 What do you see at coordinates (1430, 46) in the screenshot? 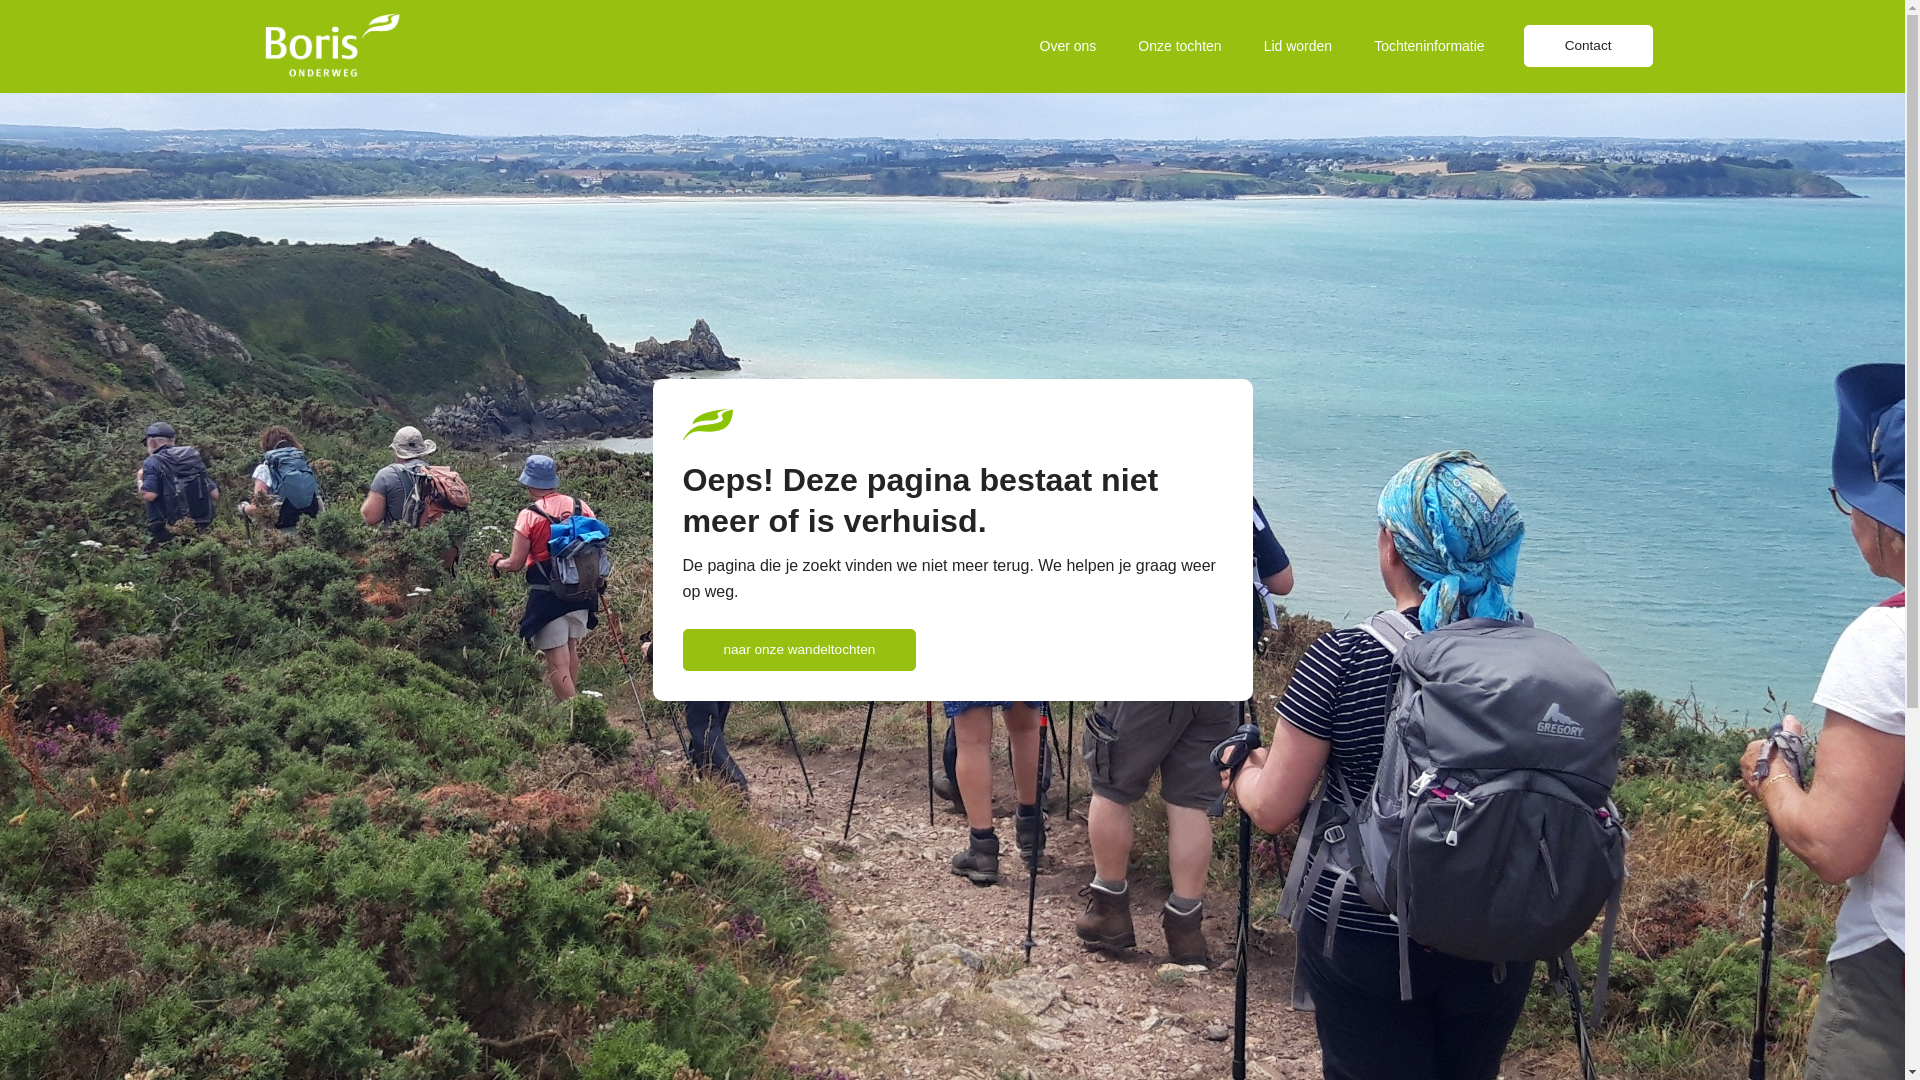
I see `Tochteninformatie` at bounding box center [1430, 46].